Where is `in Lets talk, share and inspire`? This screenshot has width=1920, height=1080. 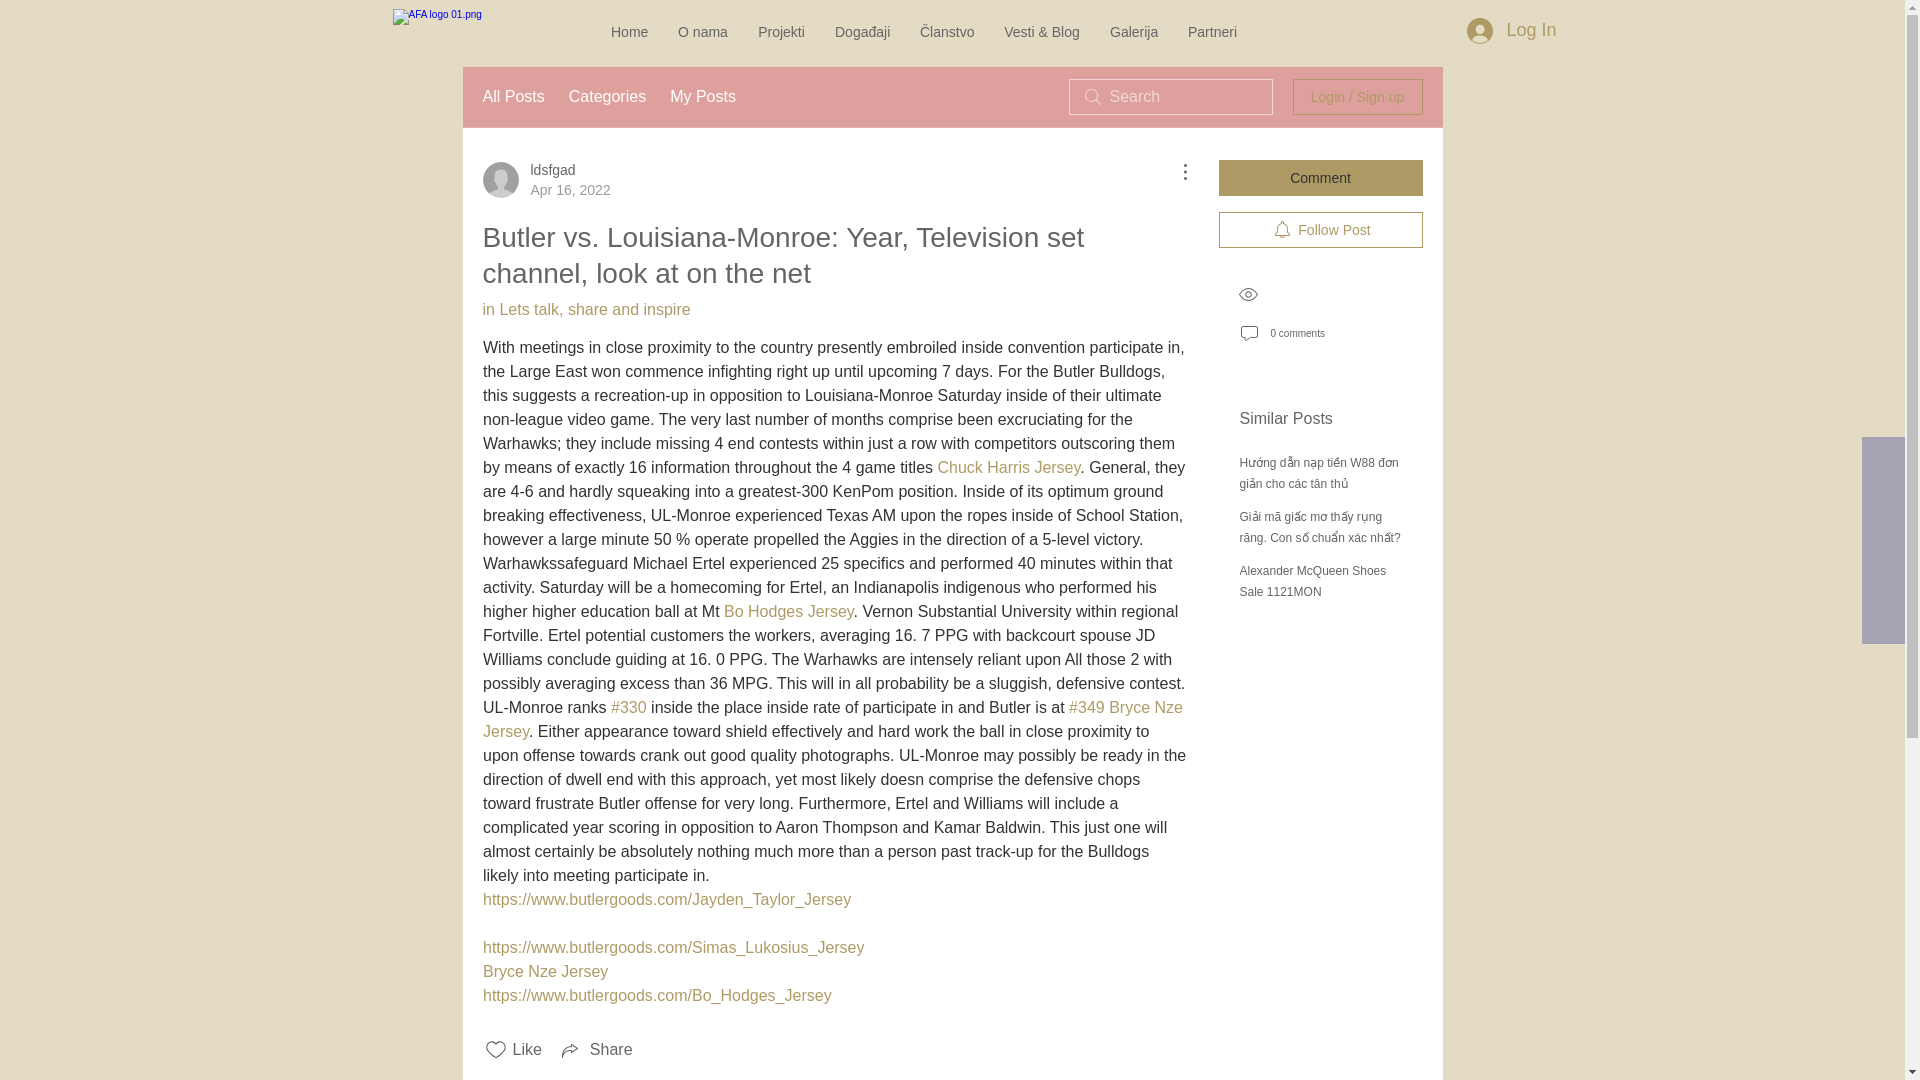 in Lets talk, share and inspire is located at coordinates (585, 309).